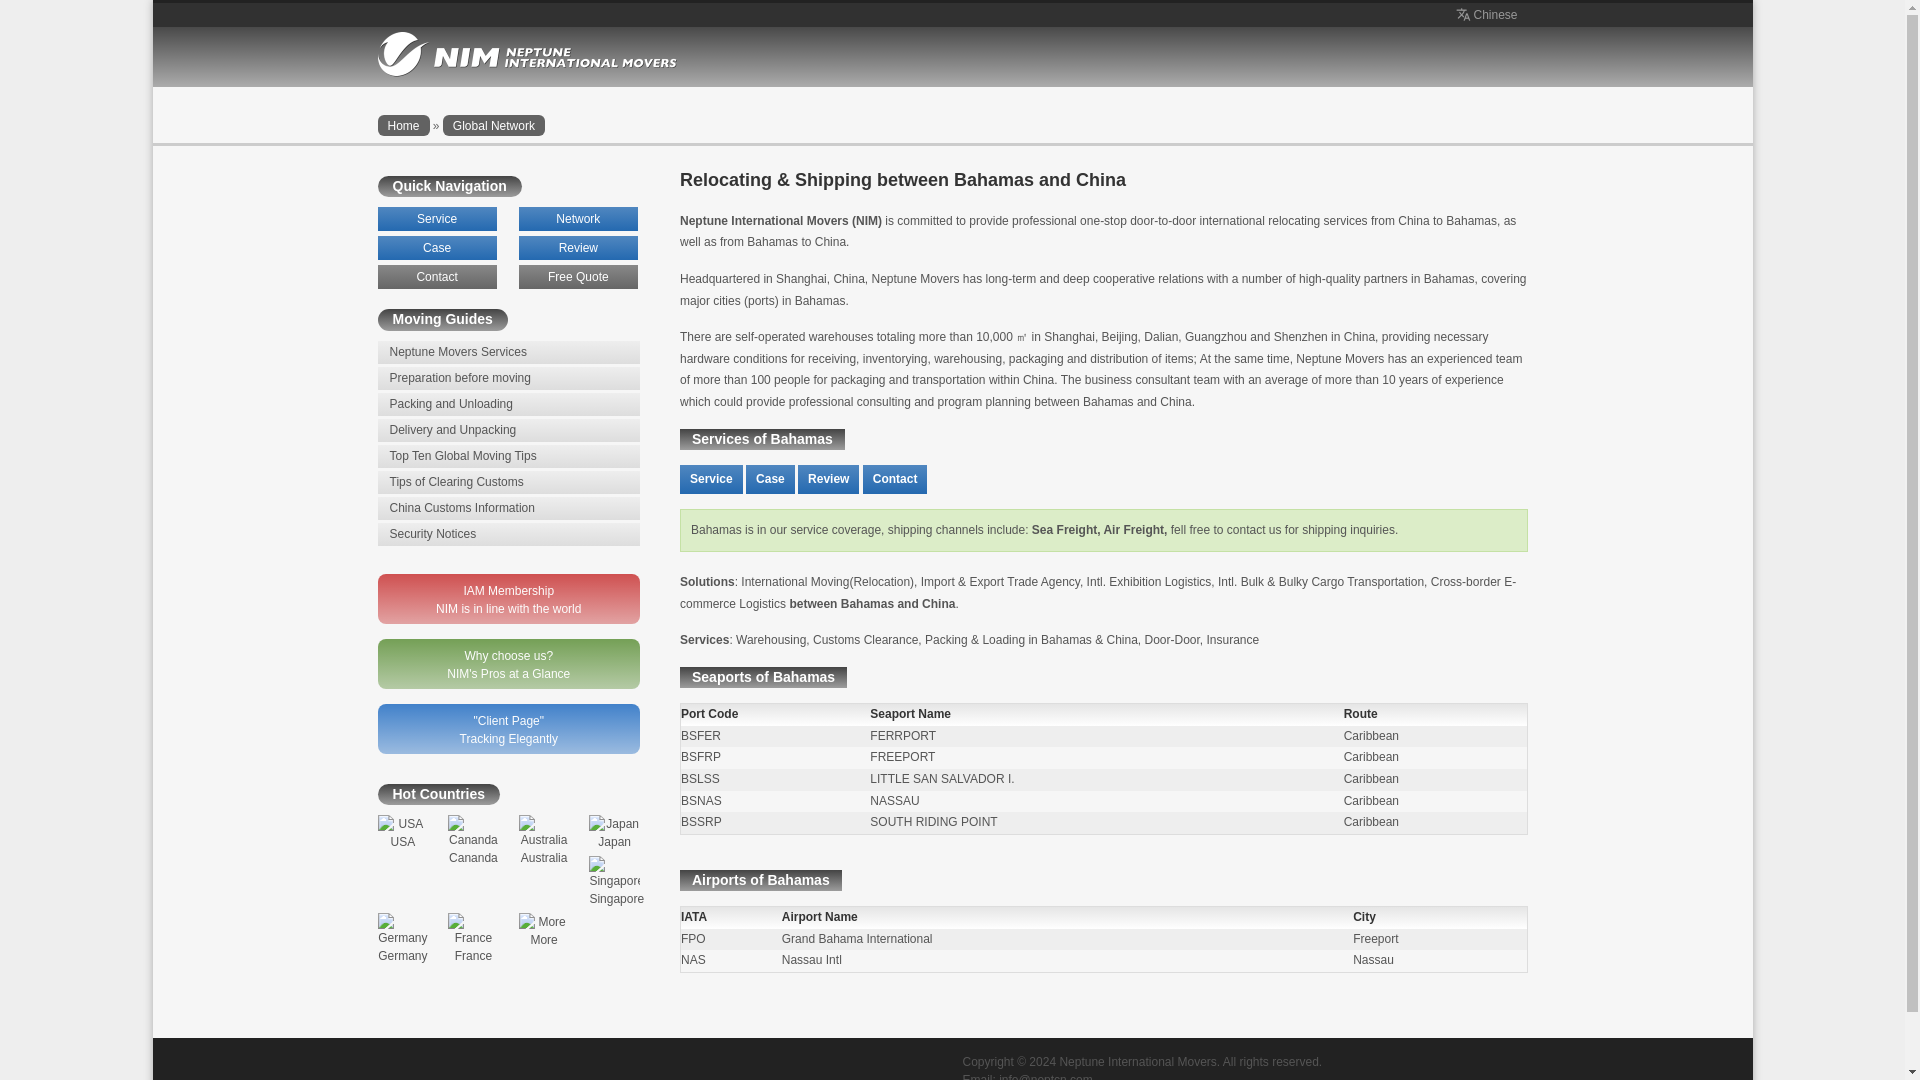 Image resolution: width=1920 pixels, height=1080 pixels. Describe the element at coordinates (510, 508) in the screenshot. I see `China Customs Information` at that location.